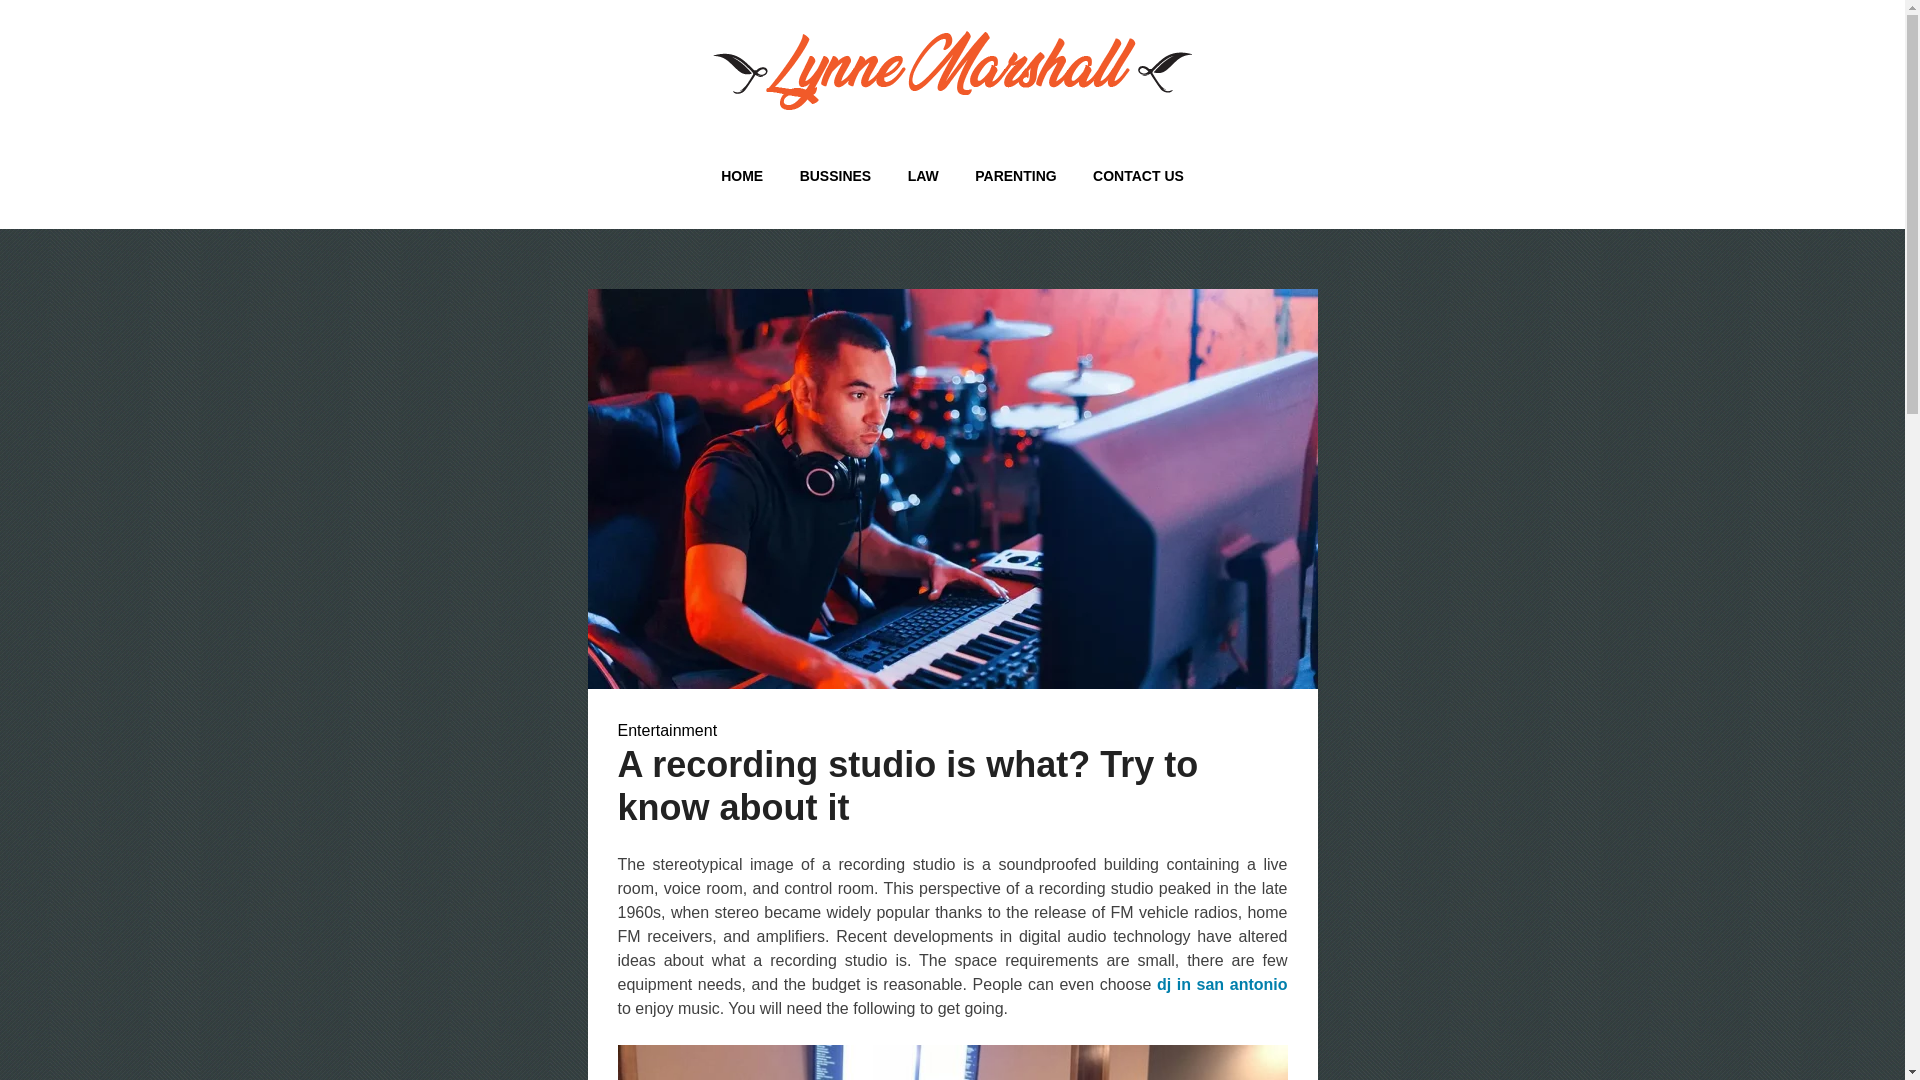  Describe the element at coordinates (1222, 984) in the screenshot. I see `dj in san antonio` at that location.